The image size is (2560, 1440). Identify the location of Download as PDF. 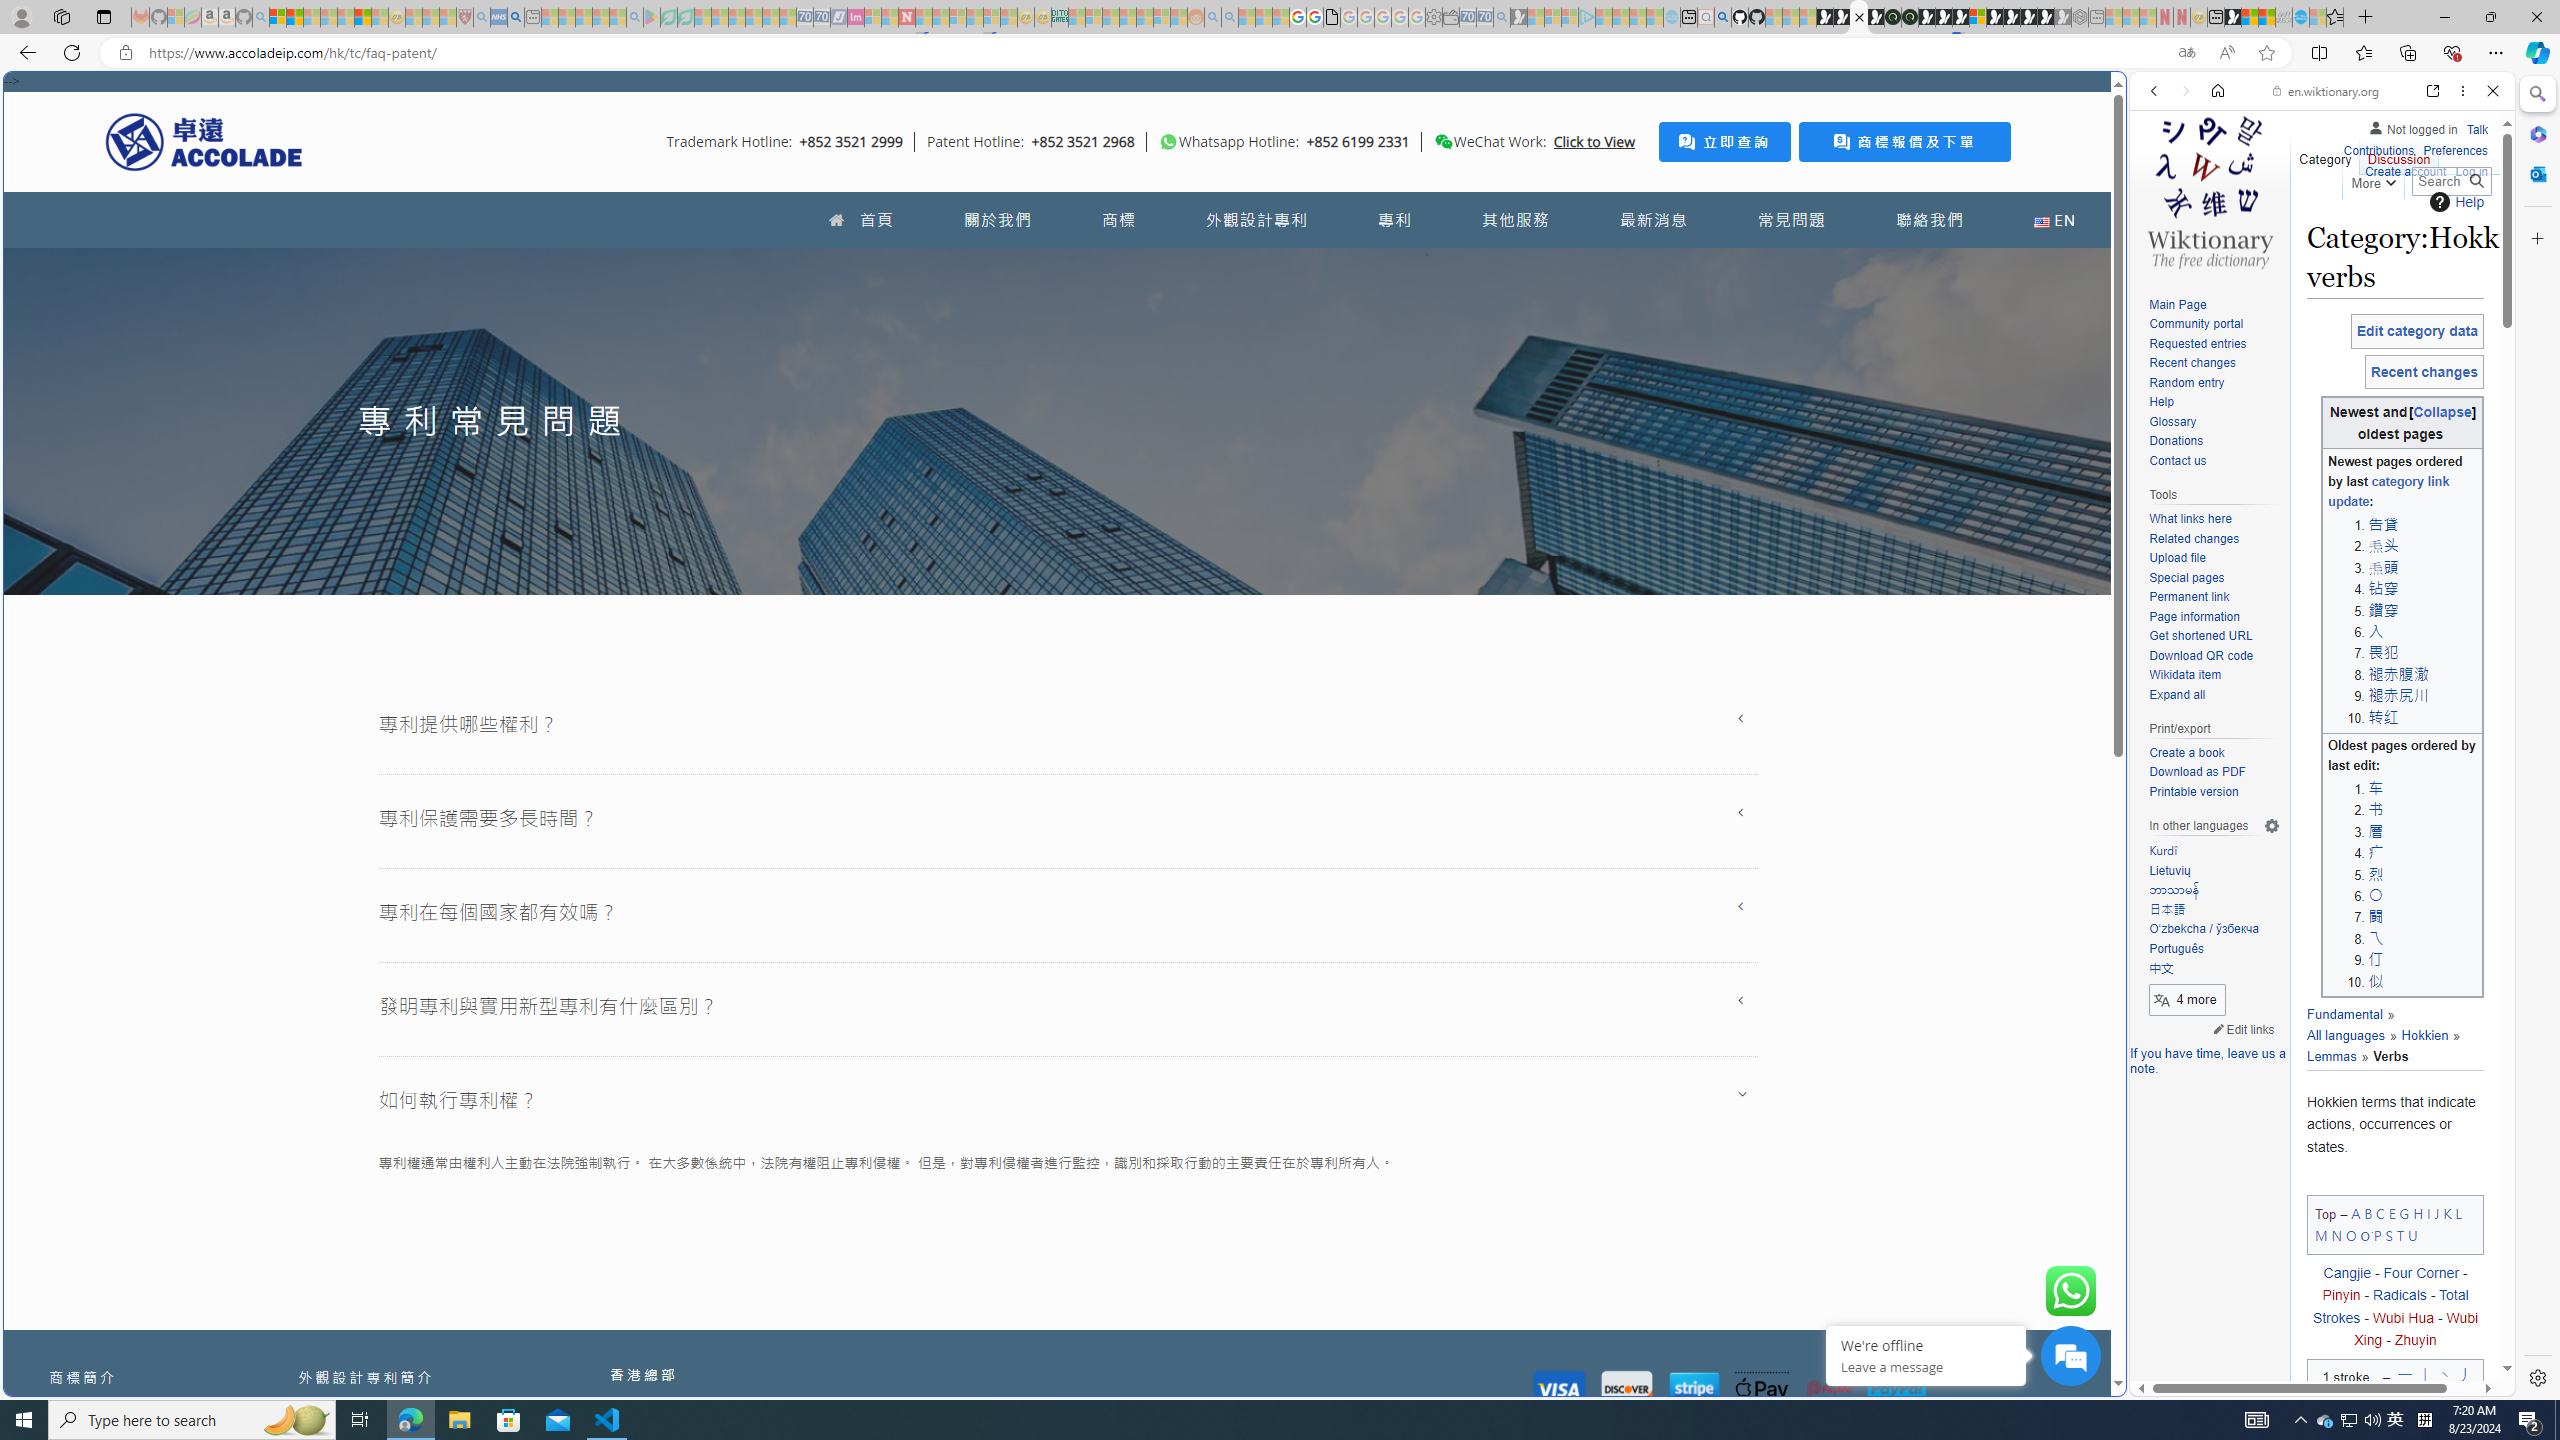
(2214, 773).